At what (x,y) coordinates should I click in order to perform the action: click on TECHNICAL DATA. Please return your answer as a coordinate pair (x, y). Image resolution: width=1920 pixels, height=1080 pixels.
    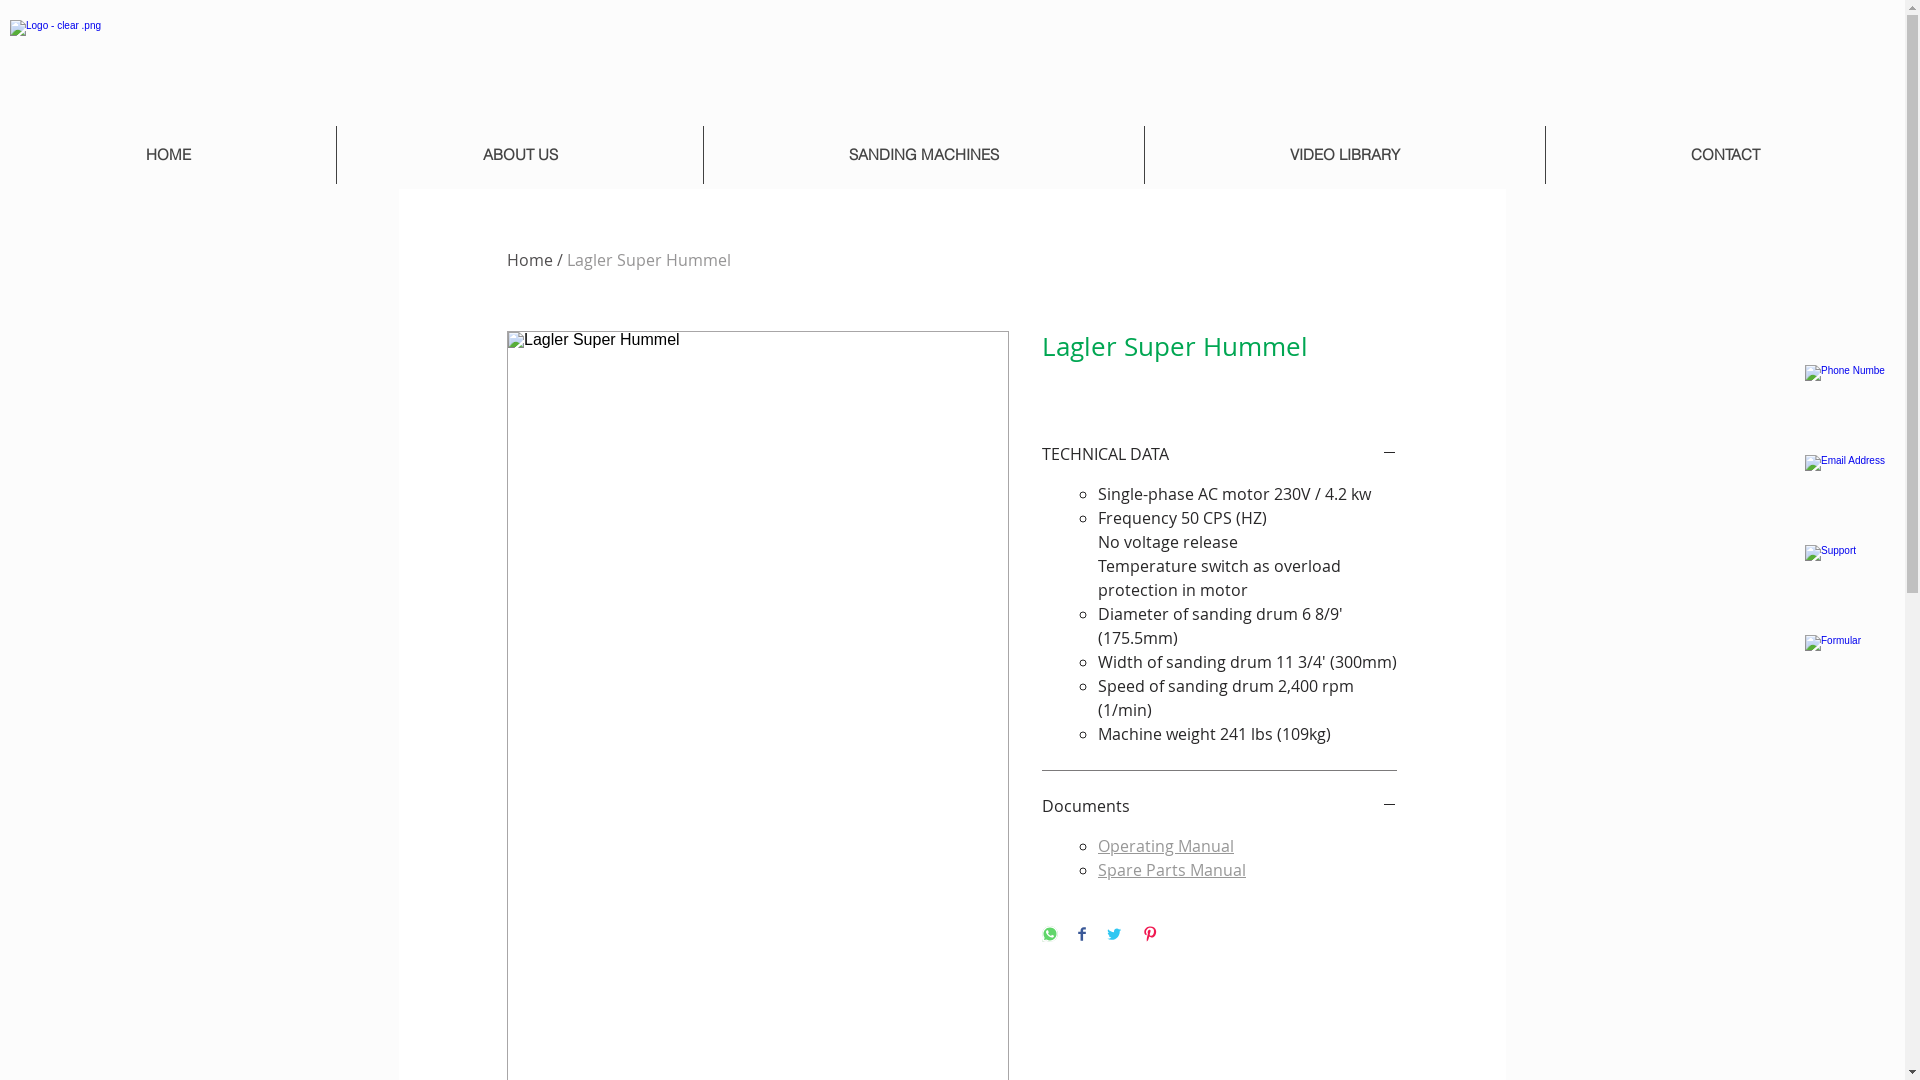
    Looking at the image, I should click on (1220, 454).